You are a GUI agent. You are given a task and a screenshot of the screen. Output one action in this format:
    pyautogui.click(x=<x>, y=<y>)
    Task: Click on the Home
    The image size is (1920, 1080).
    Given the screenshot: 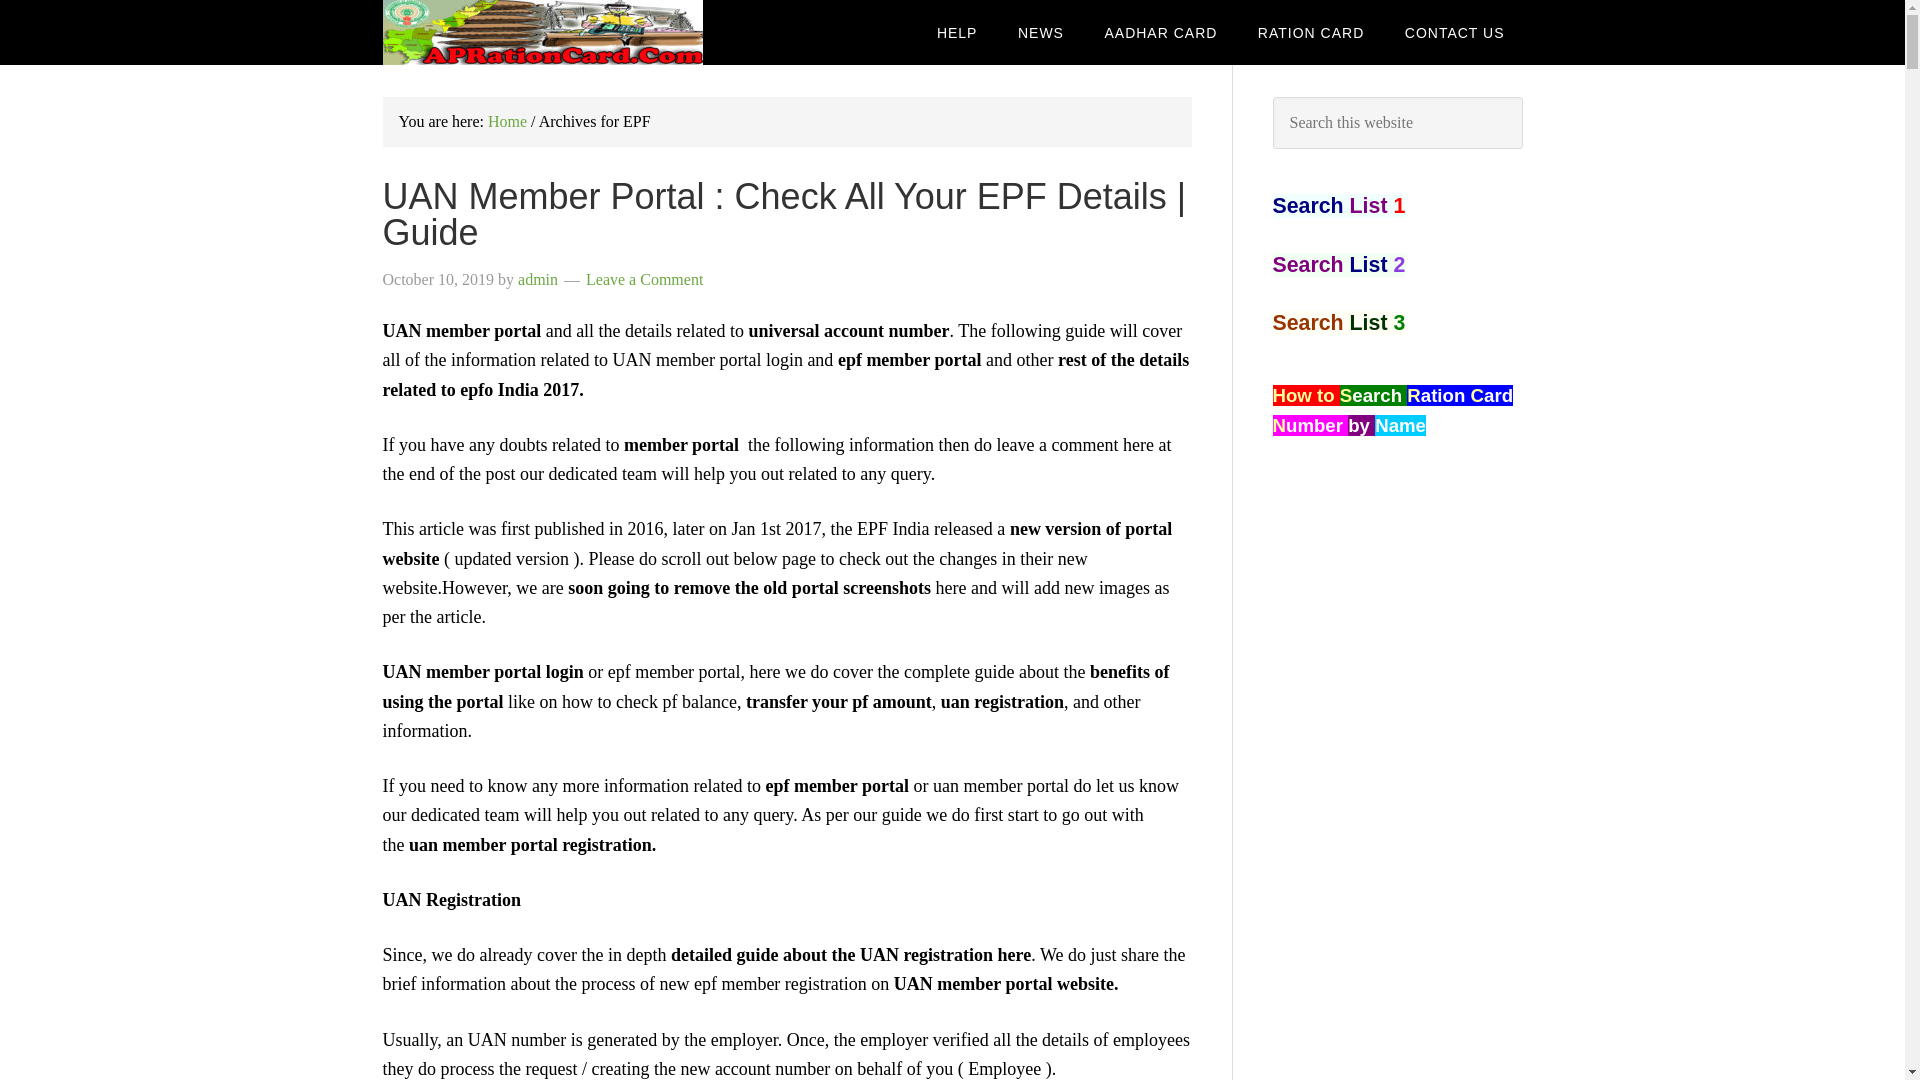 What is the action you would take?
    pyautogui.click(x=506, y=121)
    